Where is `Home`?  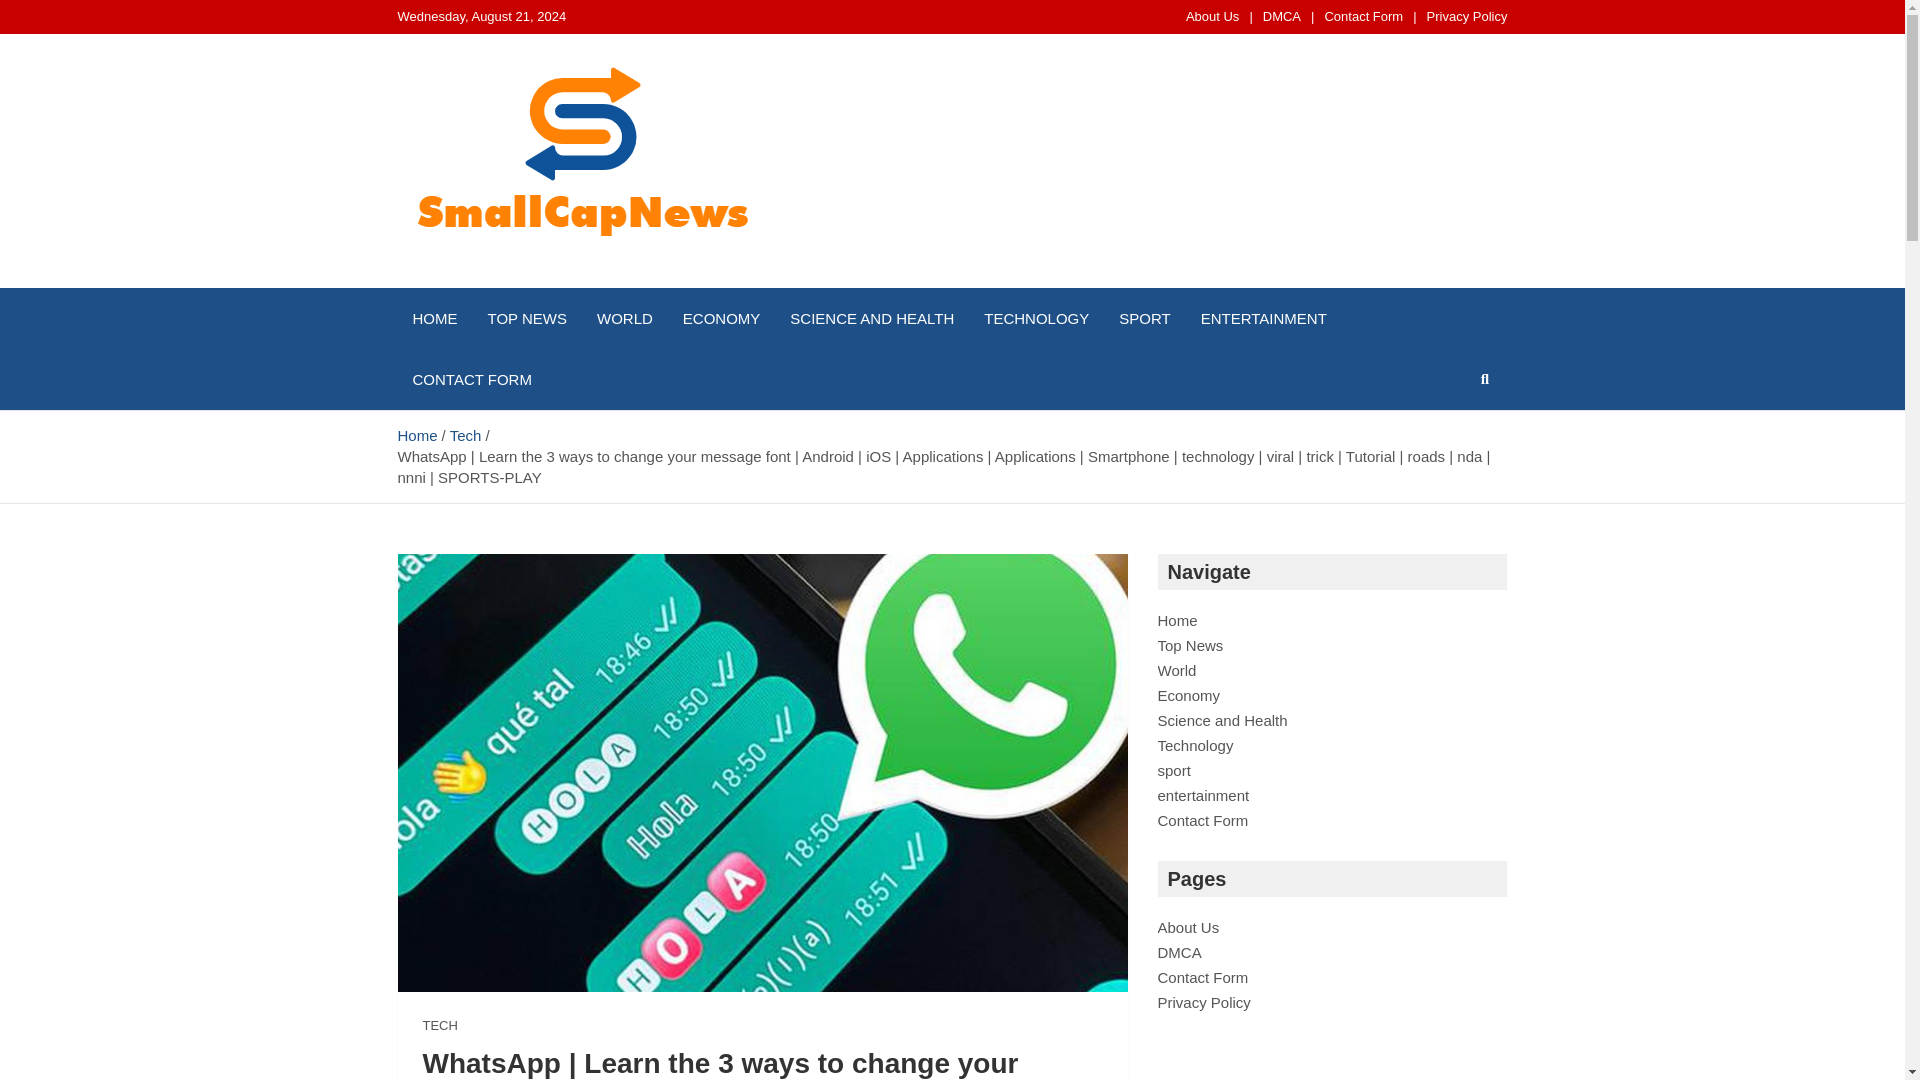
Home is located at coordinates (417, 434).